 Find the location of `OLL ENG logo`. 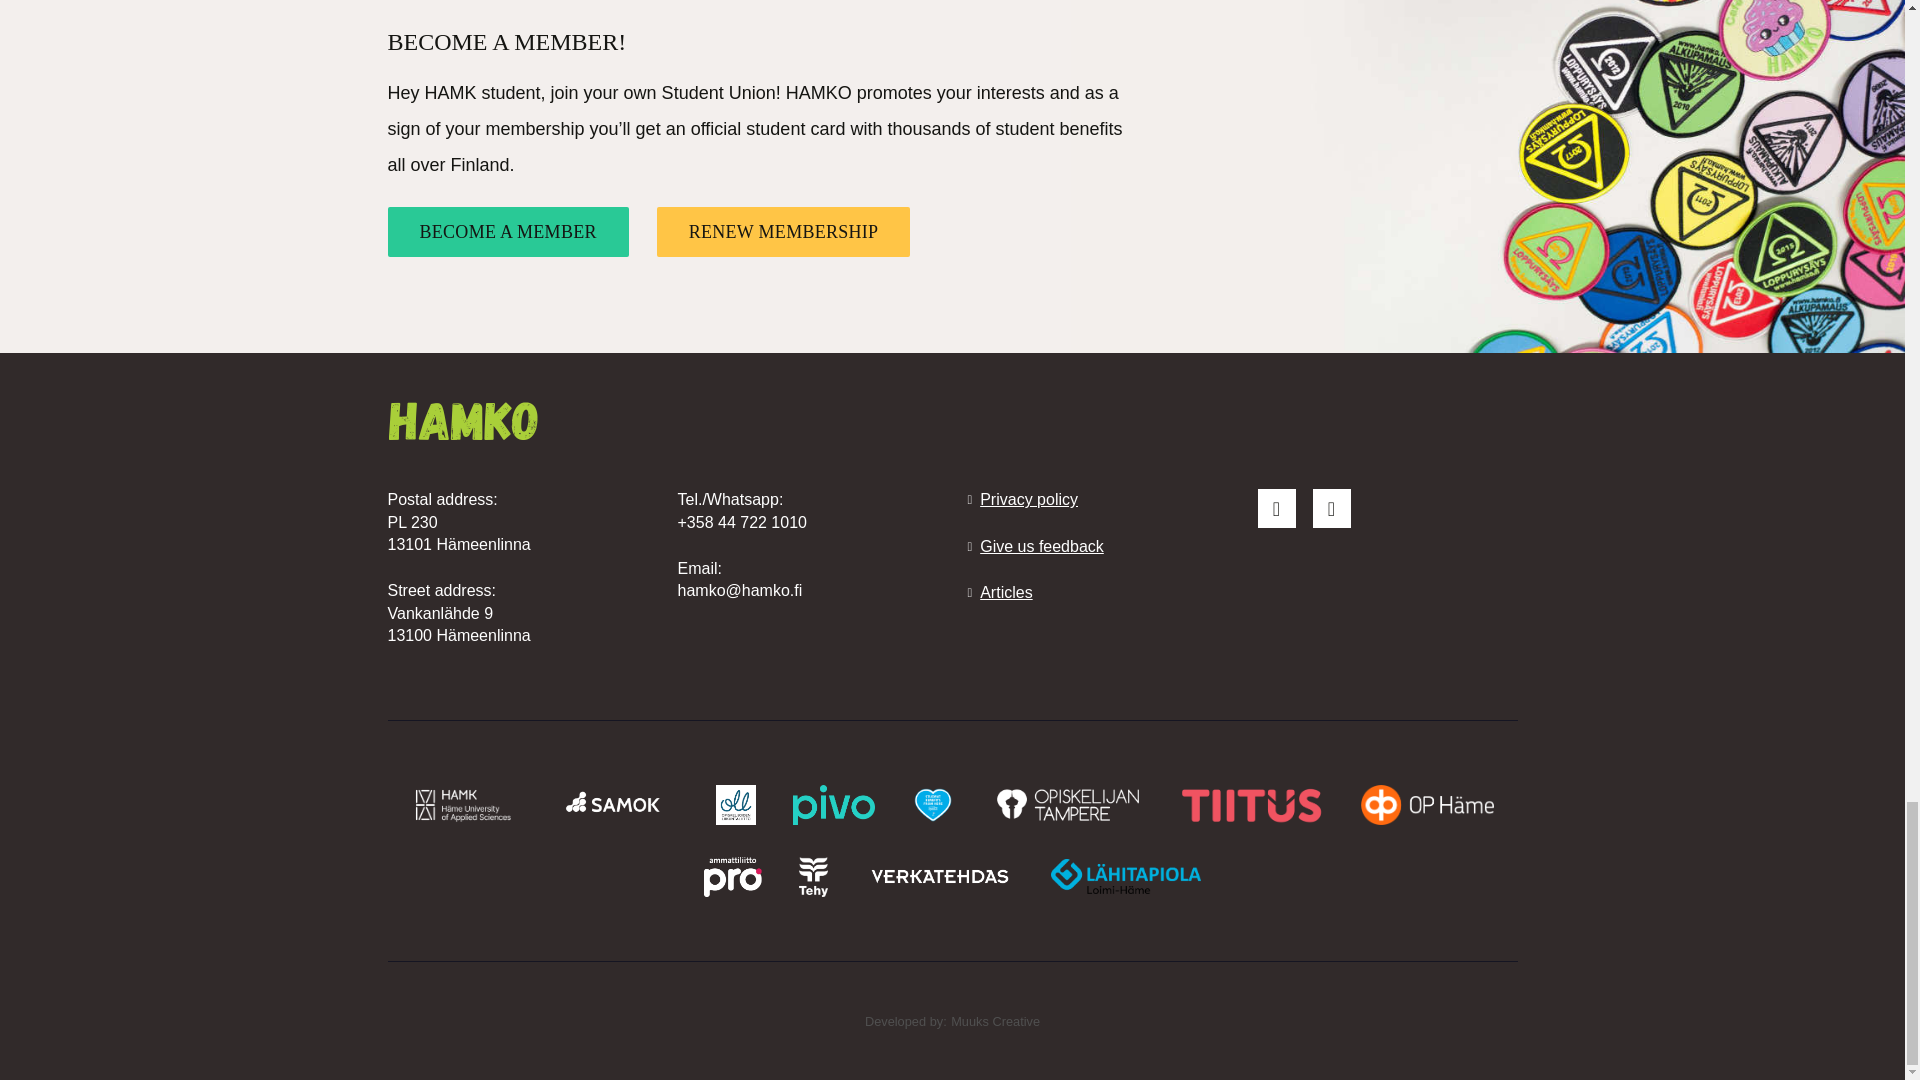

OLL ENG logo is located at coordinates (736, 803).